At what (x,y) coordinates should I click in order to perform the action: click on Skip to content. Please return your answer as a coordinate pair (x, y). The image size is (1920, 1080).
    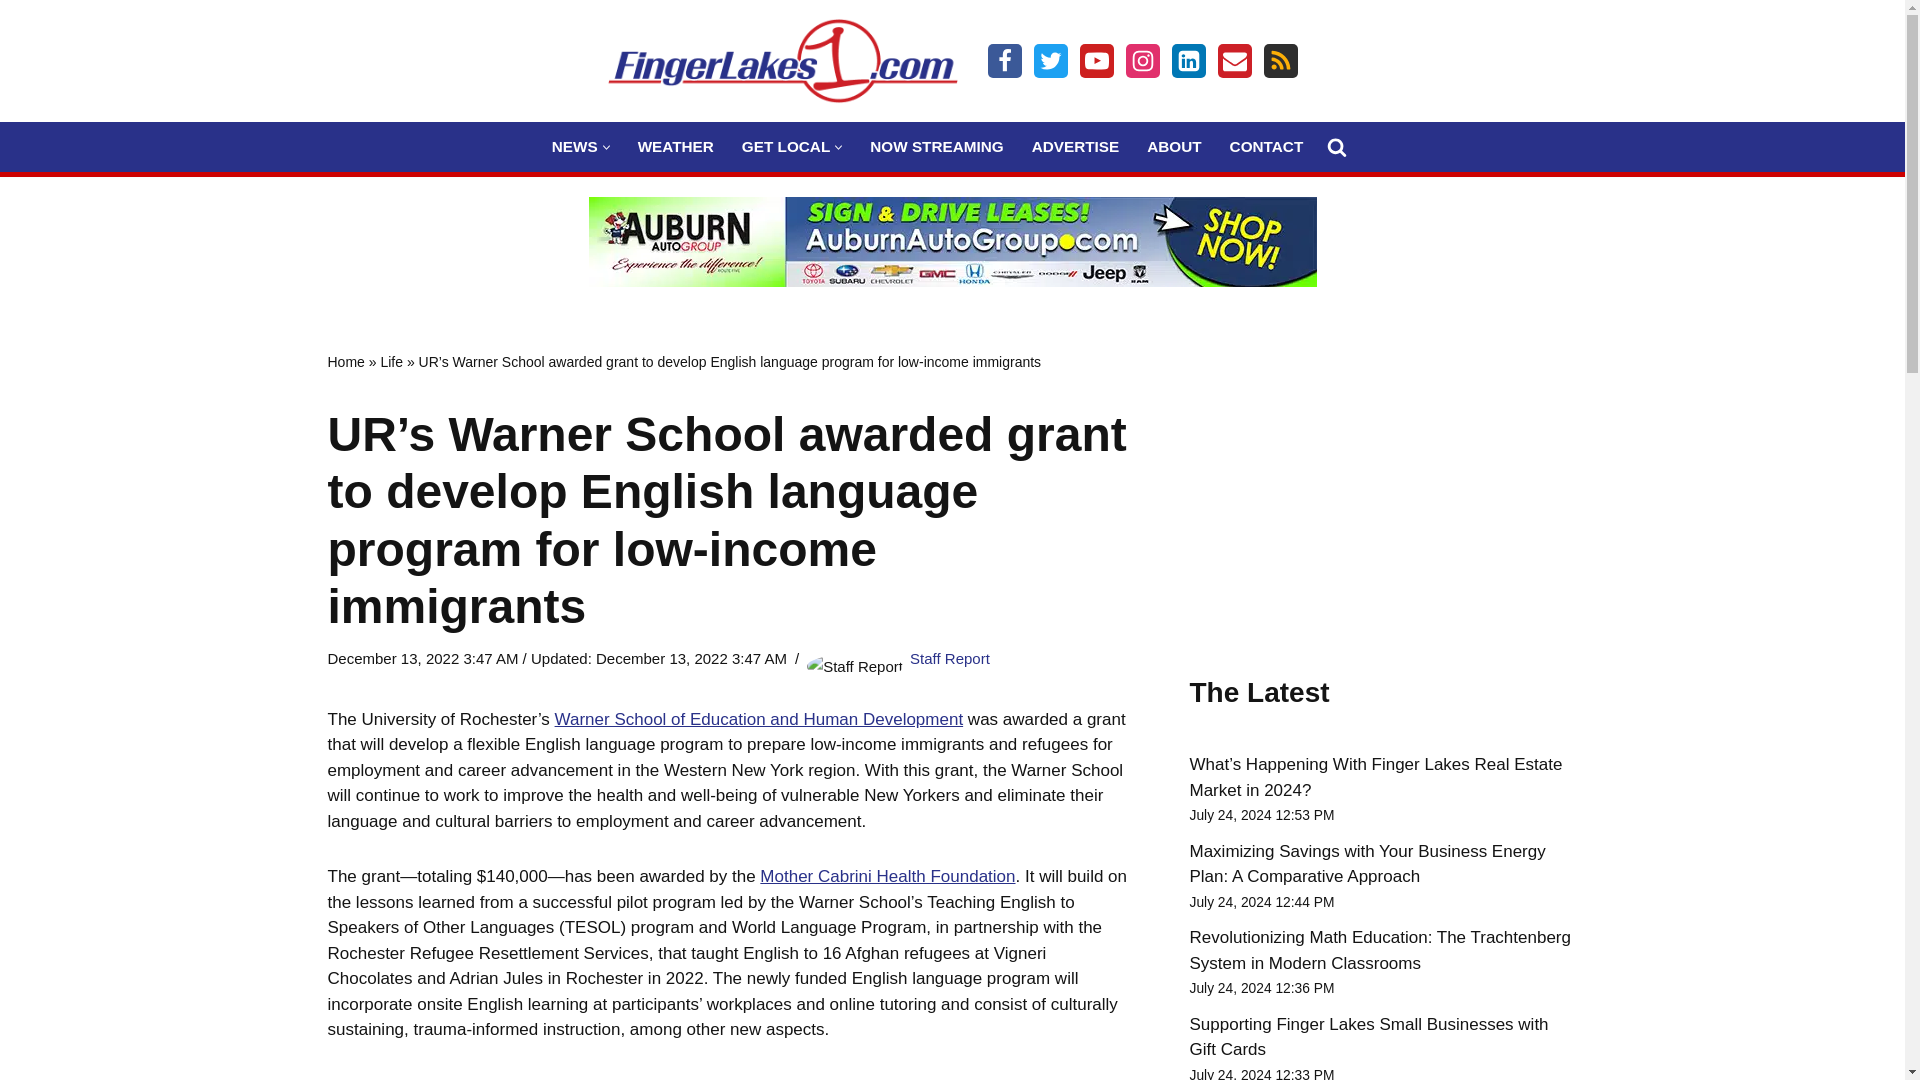
    Looking at the image, I should click on (15, 42).